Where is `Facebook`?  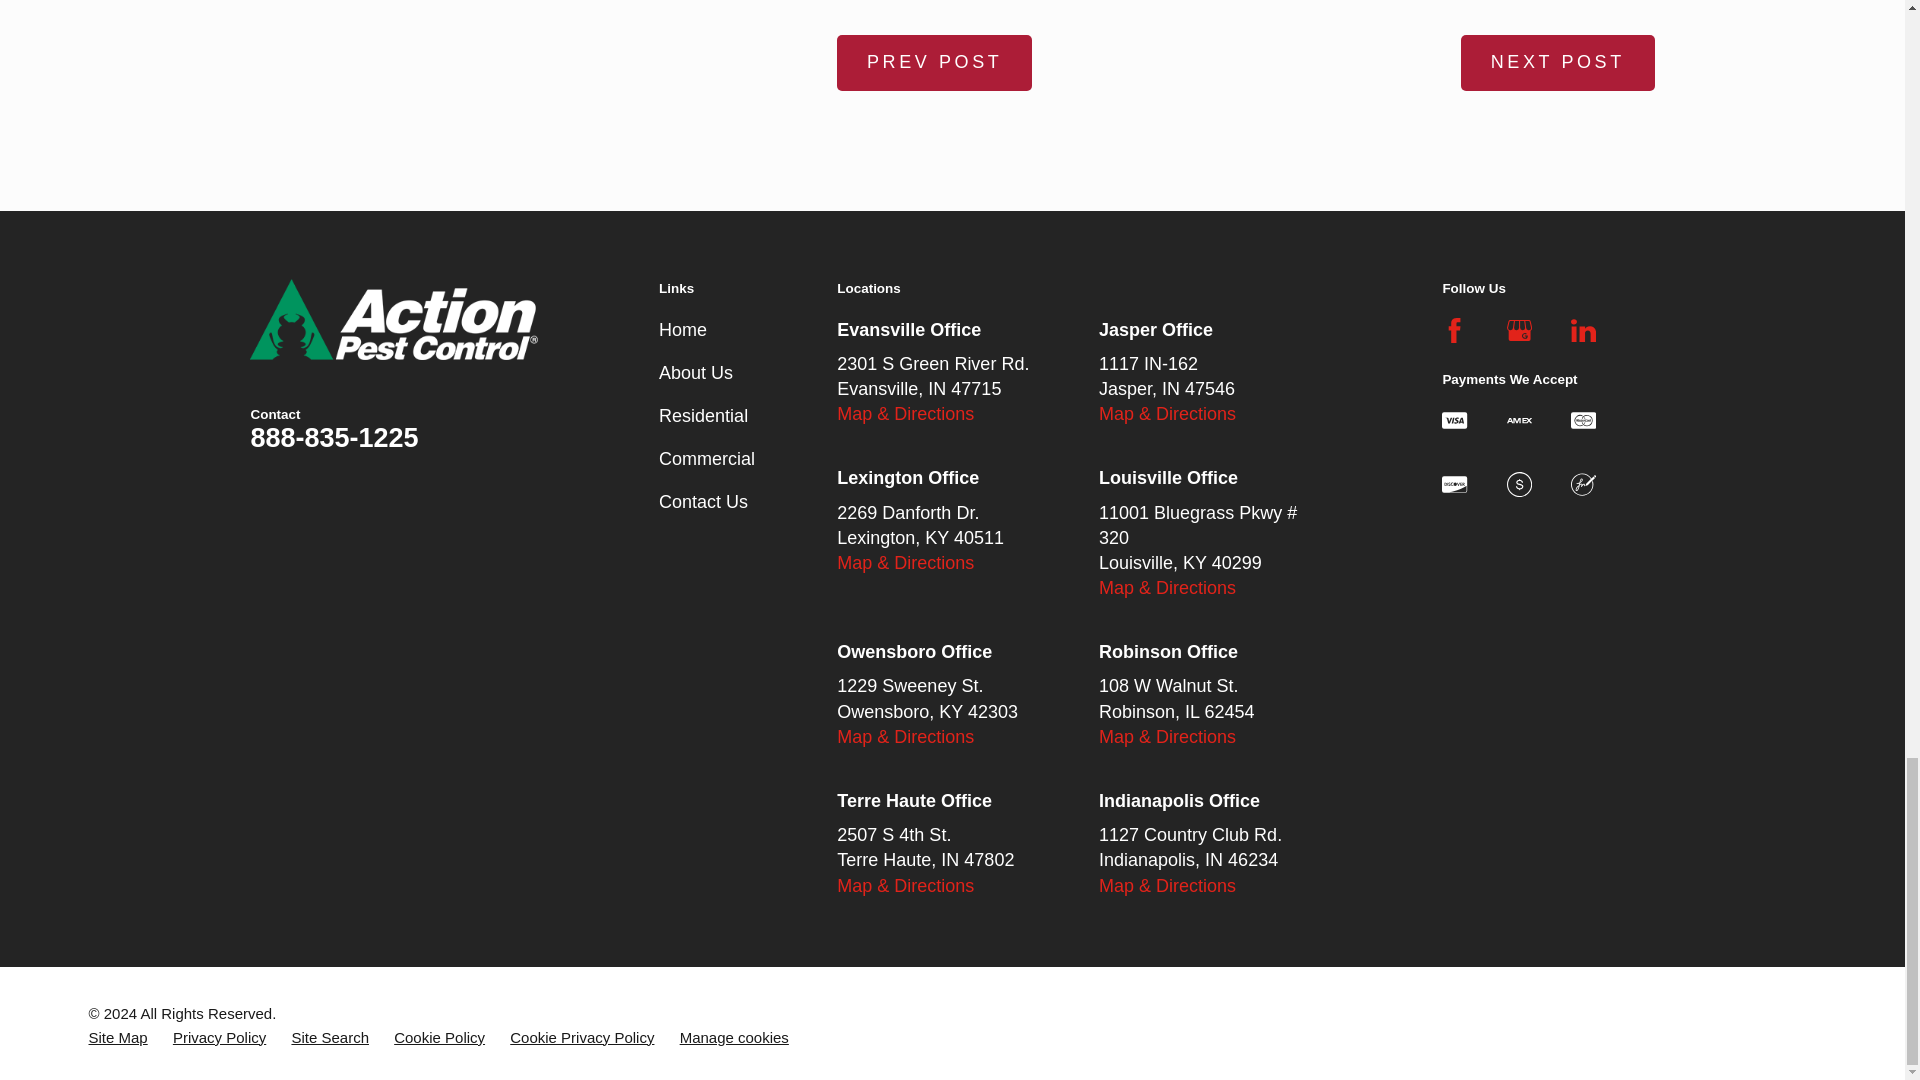
Facebook is located at coordinates (1454, 330).